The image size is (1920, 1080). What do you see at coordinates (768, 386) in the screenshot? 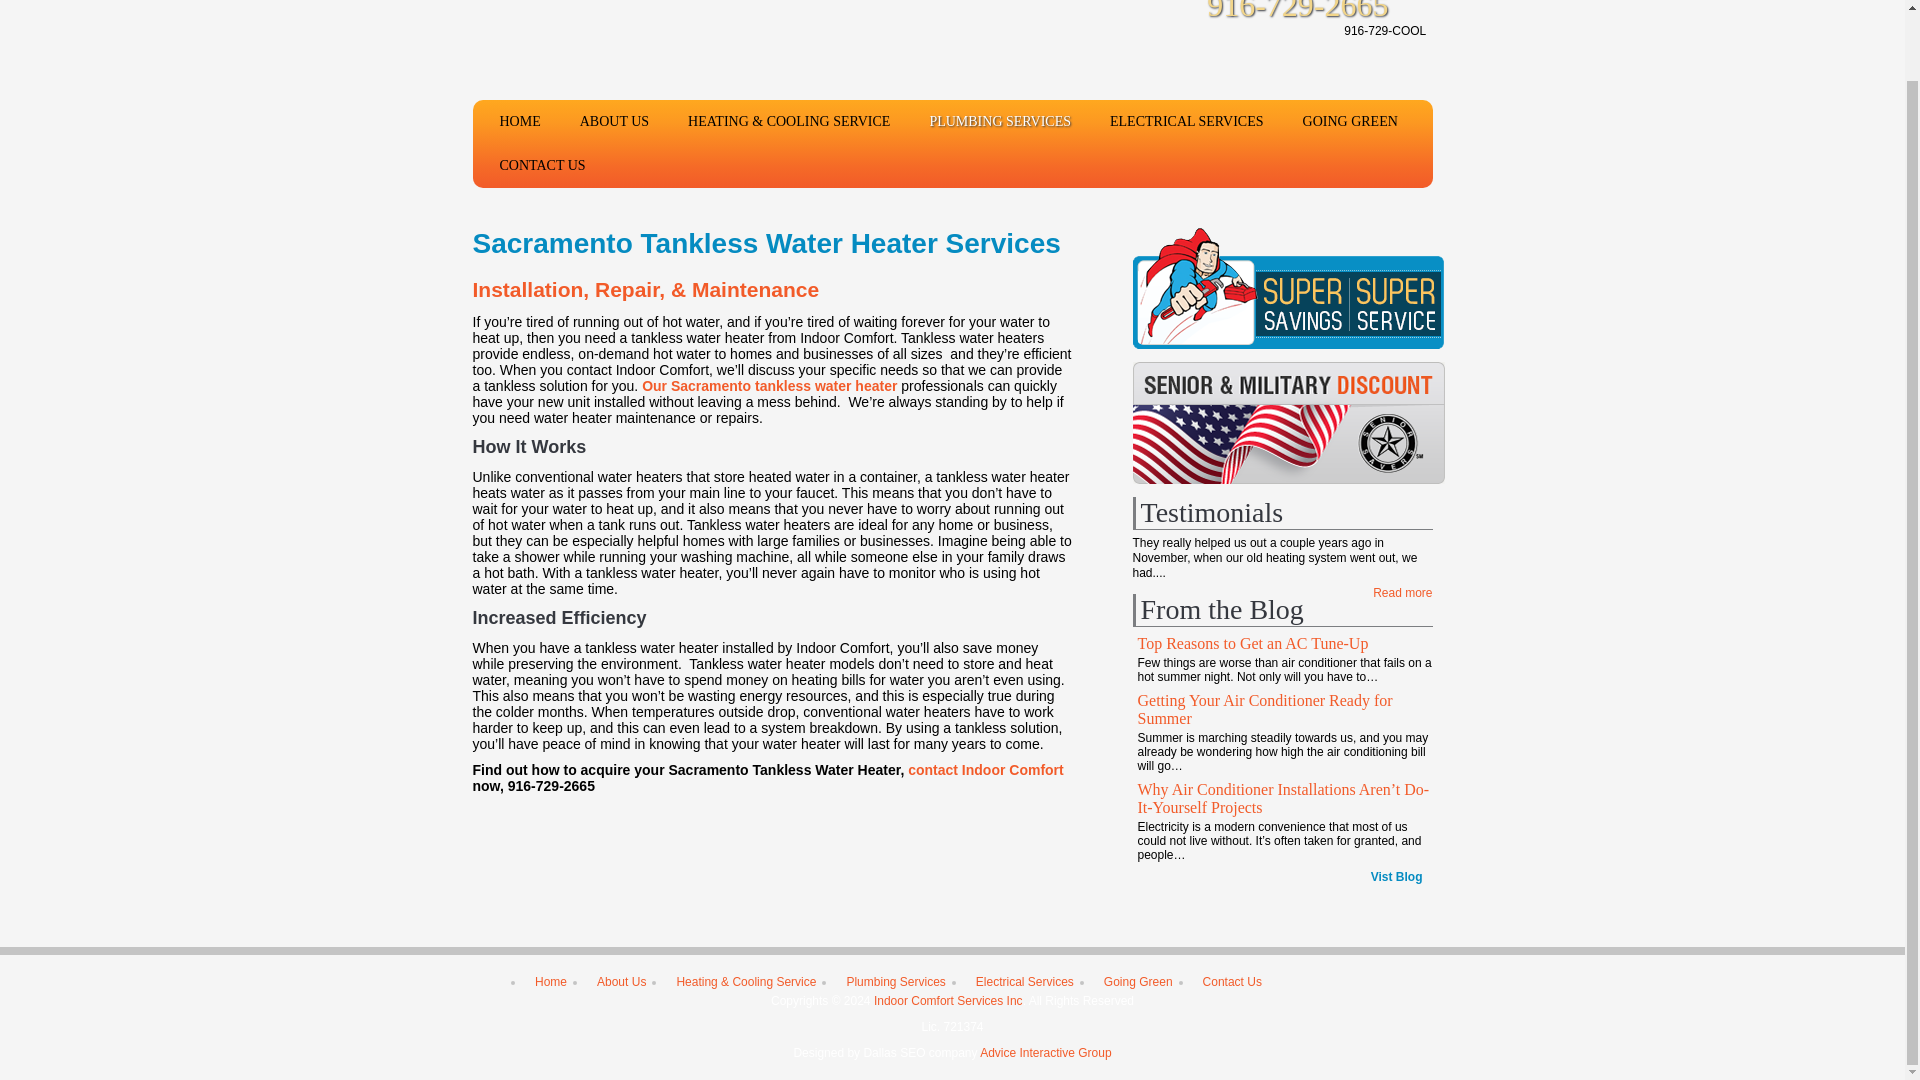
I see `About us` at bounding box center [768, 386].